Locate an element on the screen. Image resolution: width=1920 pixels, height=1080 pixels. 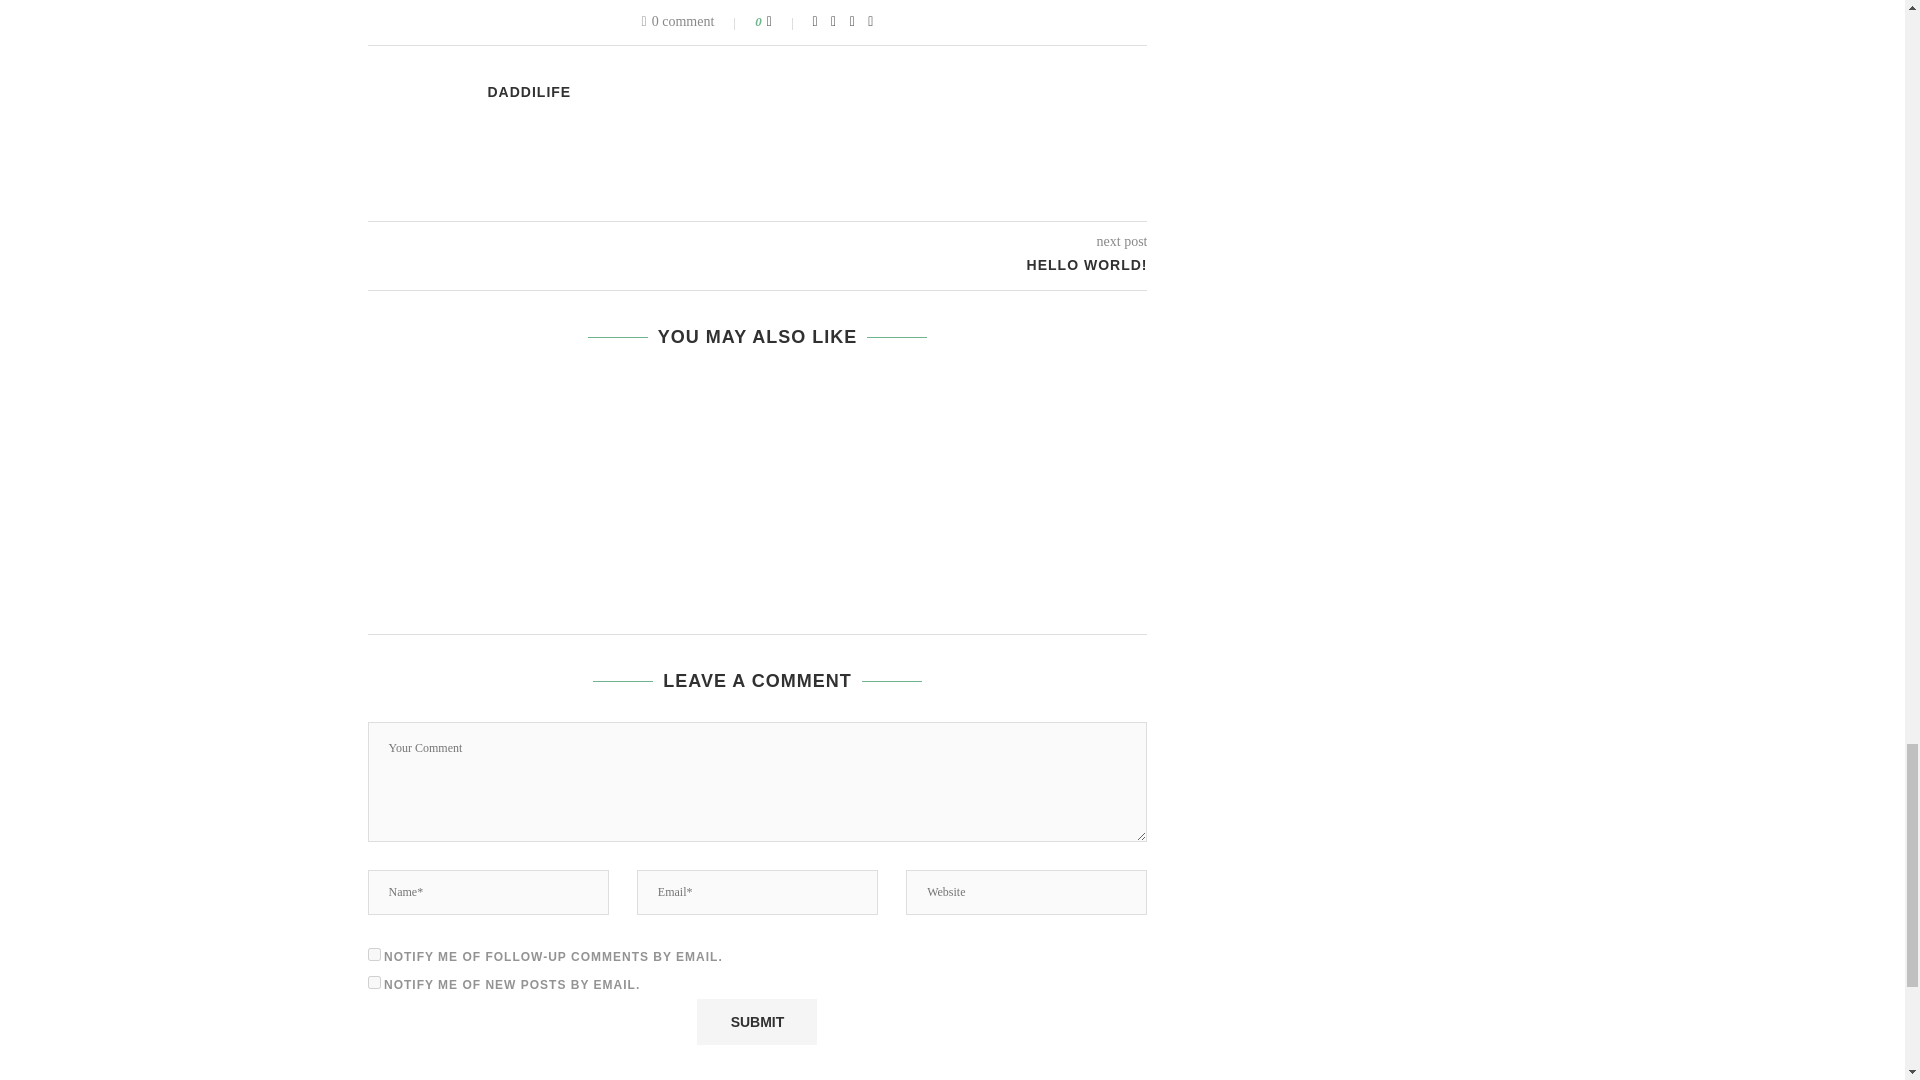
Like is located at coordinates (782, 22).